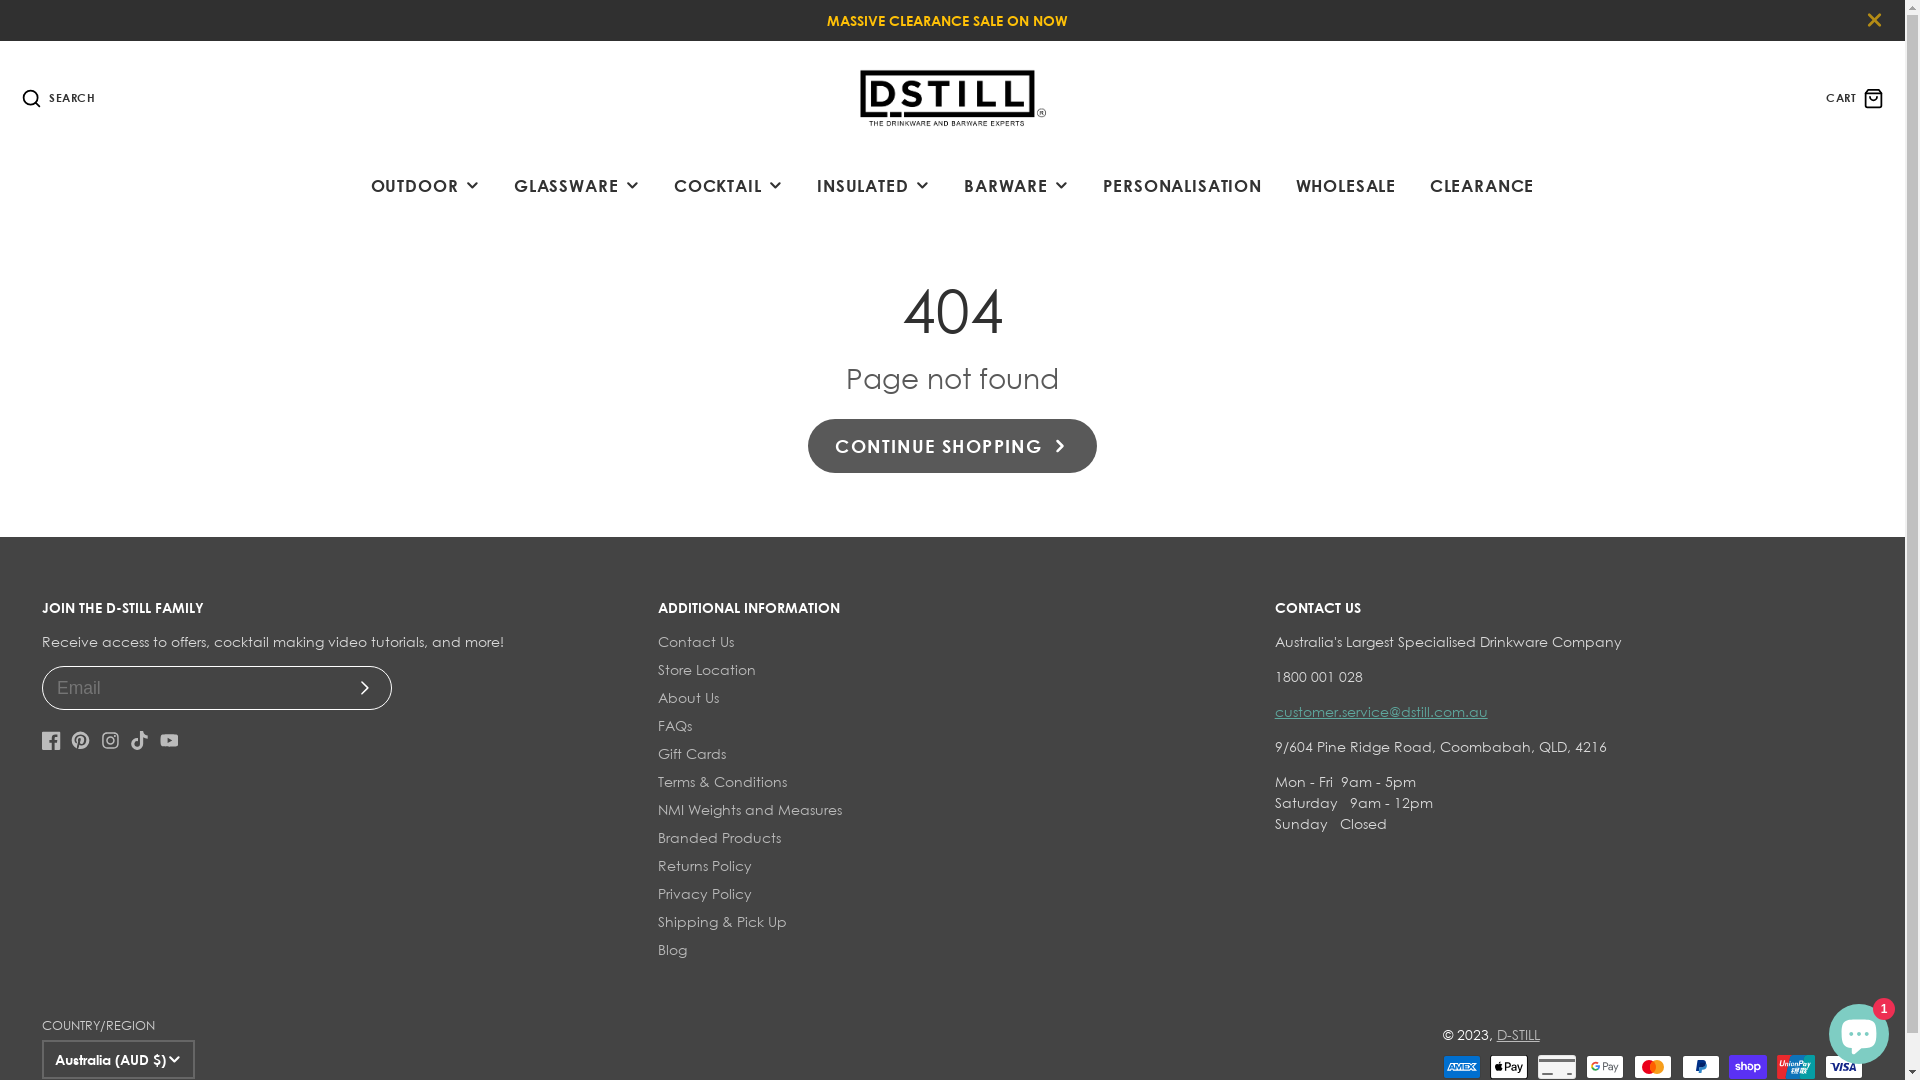 The width and height of the screenshot is (1920, 1080). What do you see at coordinates (1183, 186) in the screenshot?
I see `PERSONALISATION` at bounding box center [1183, 186].